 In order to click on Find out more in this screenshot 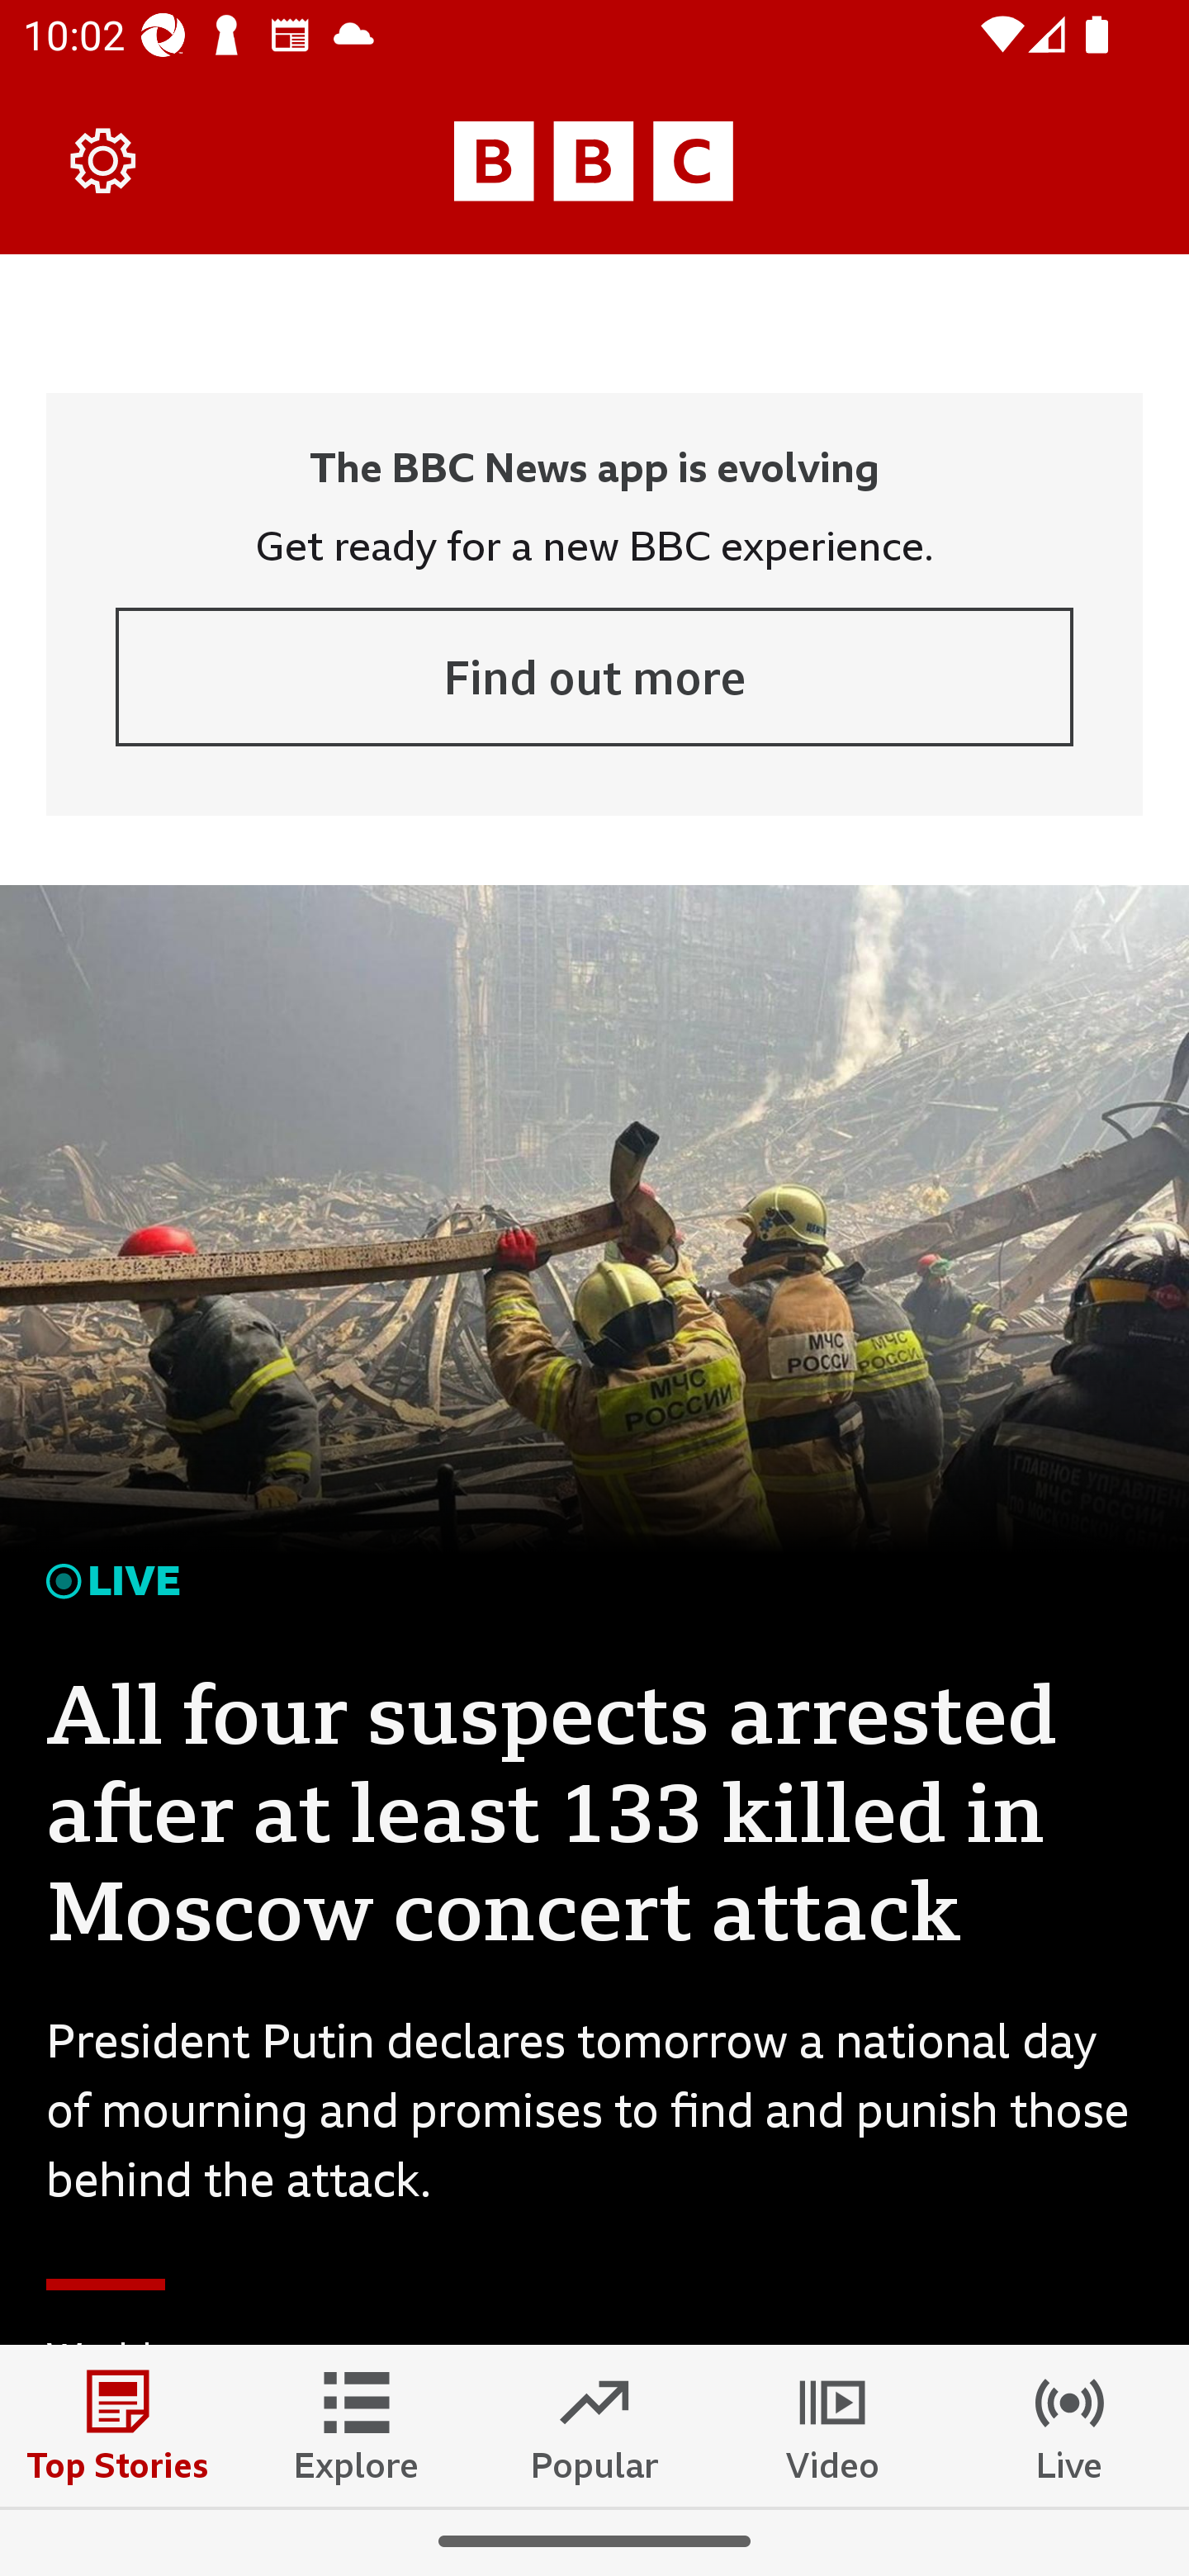, I will do `click(594, 677)`.